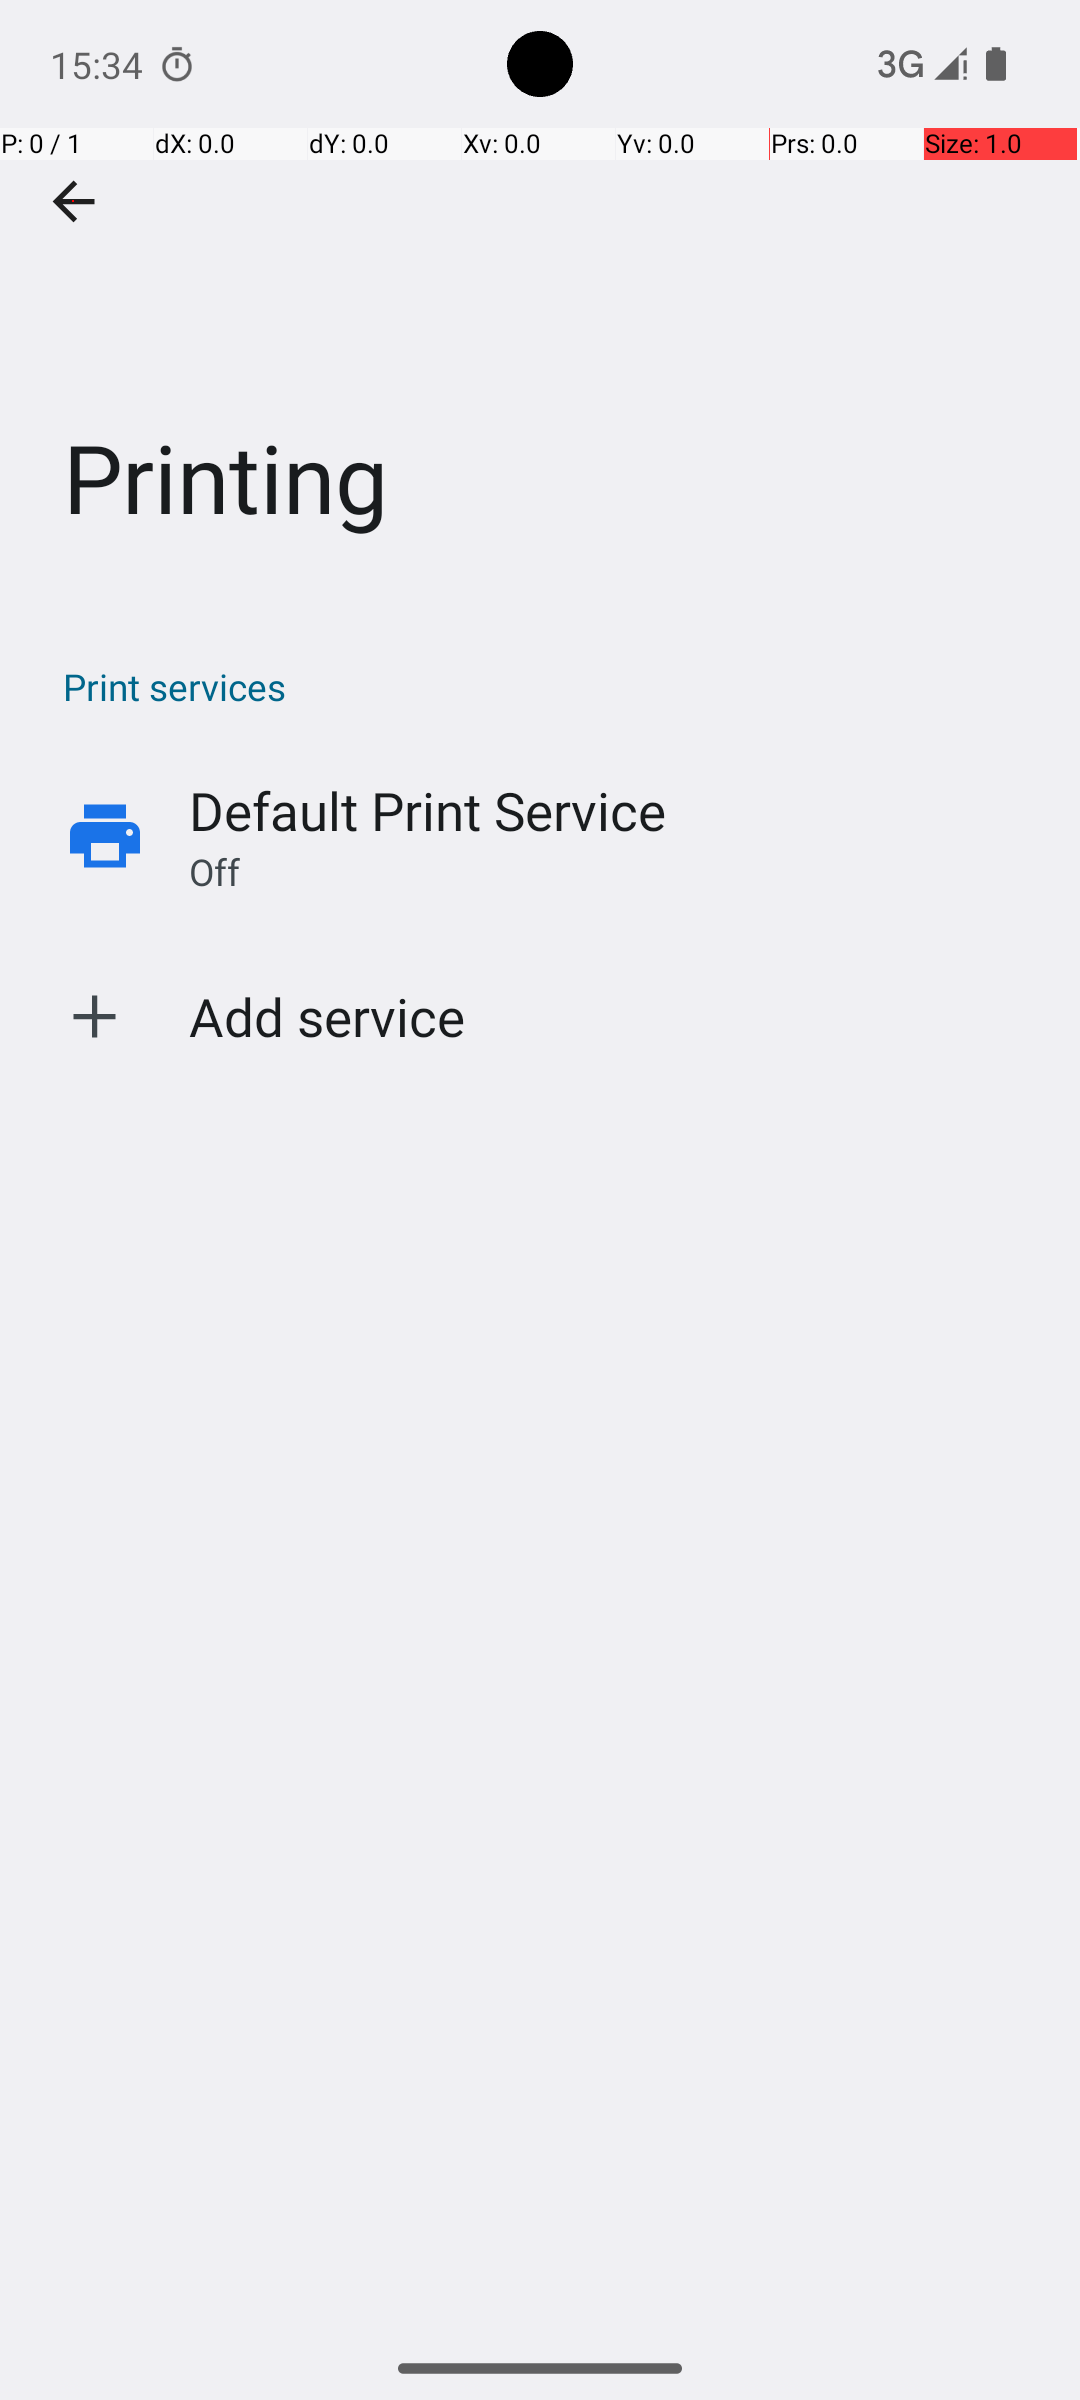  Describe the element at coordinates (428, 810) in the screenshot. I see `Default Print Service` at that location.